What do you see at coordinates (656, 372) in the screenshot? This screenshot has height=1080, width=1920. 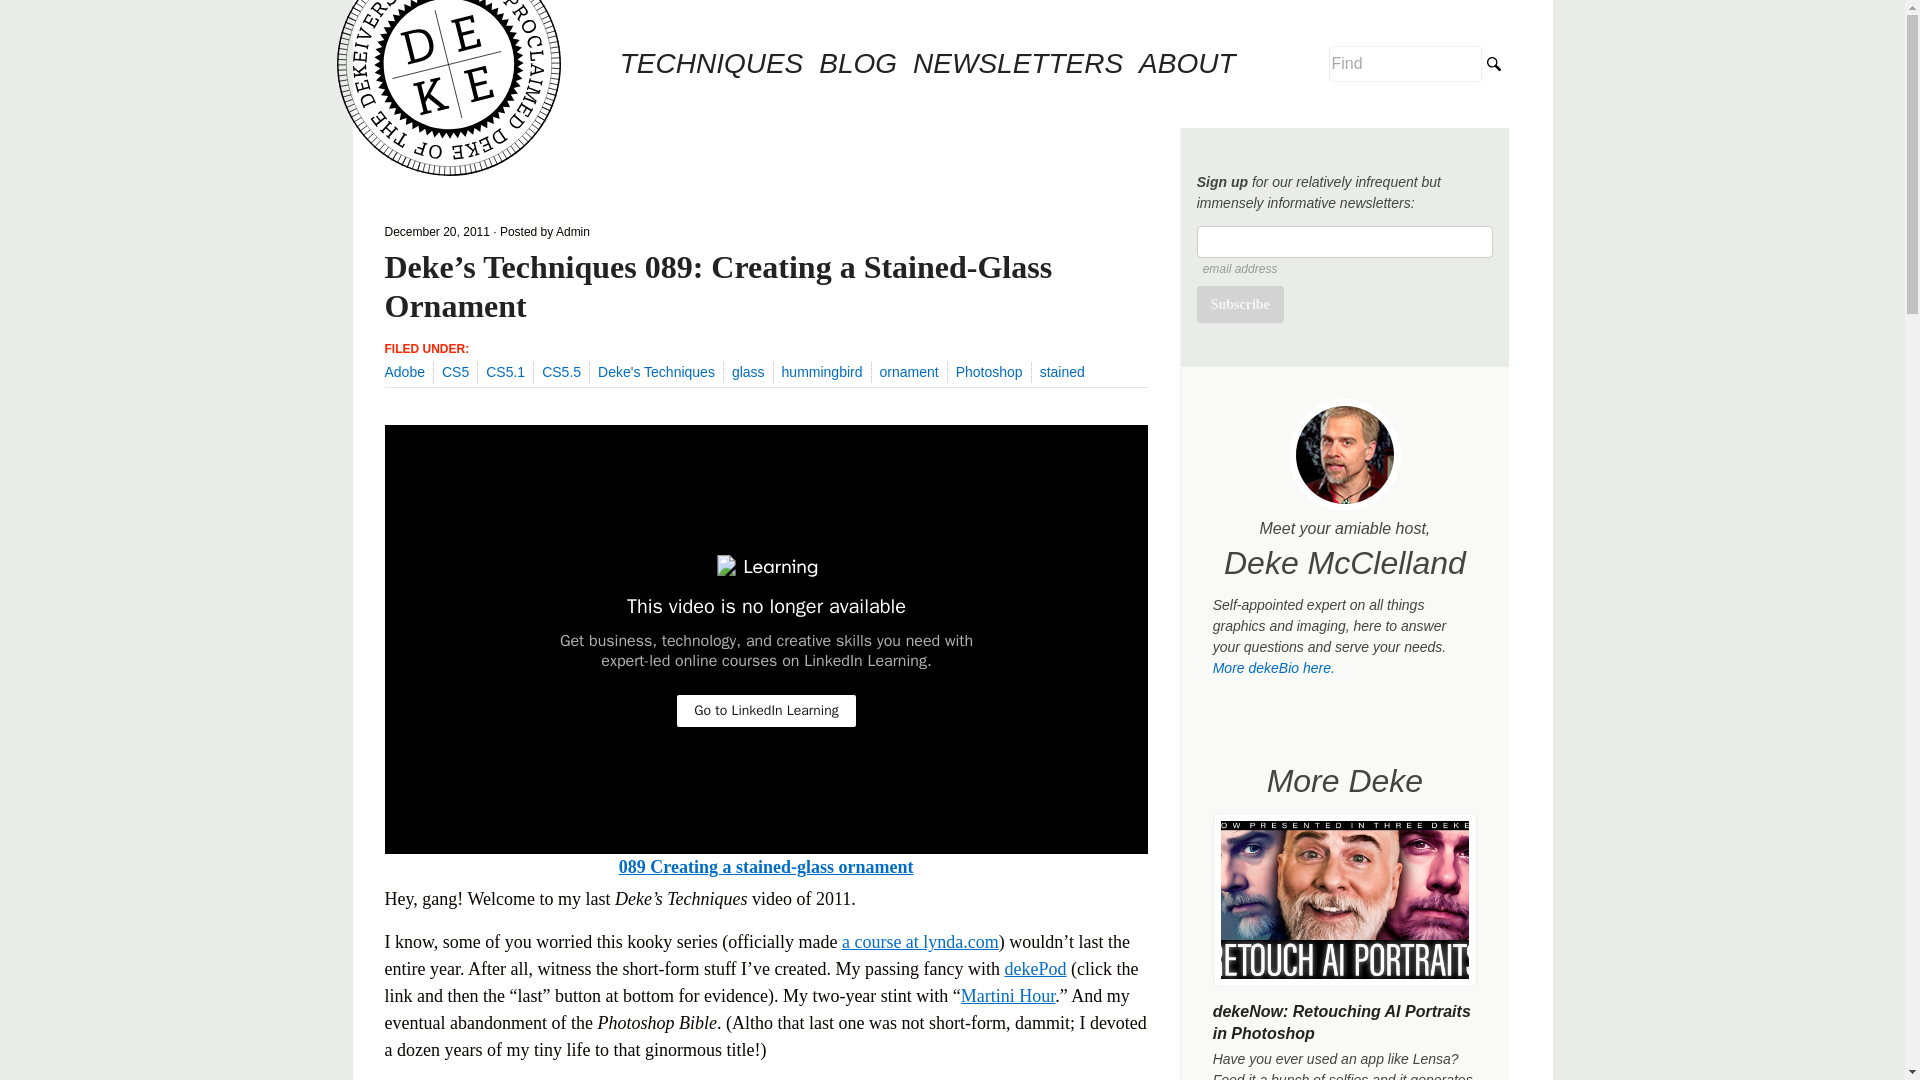 I see `Deke's Techniques` at bounding box center [656, 372].